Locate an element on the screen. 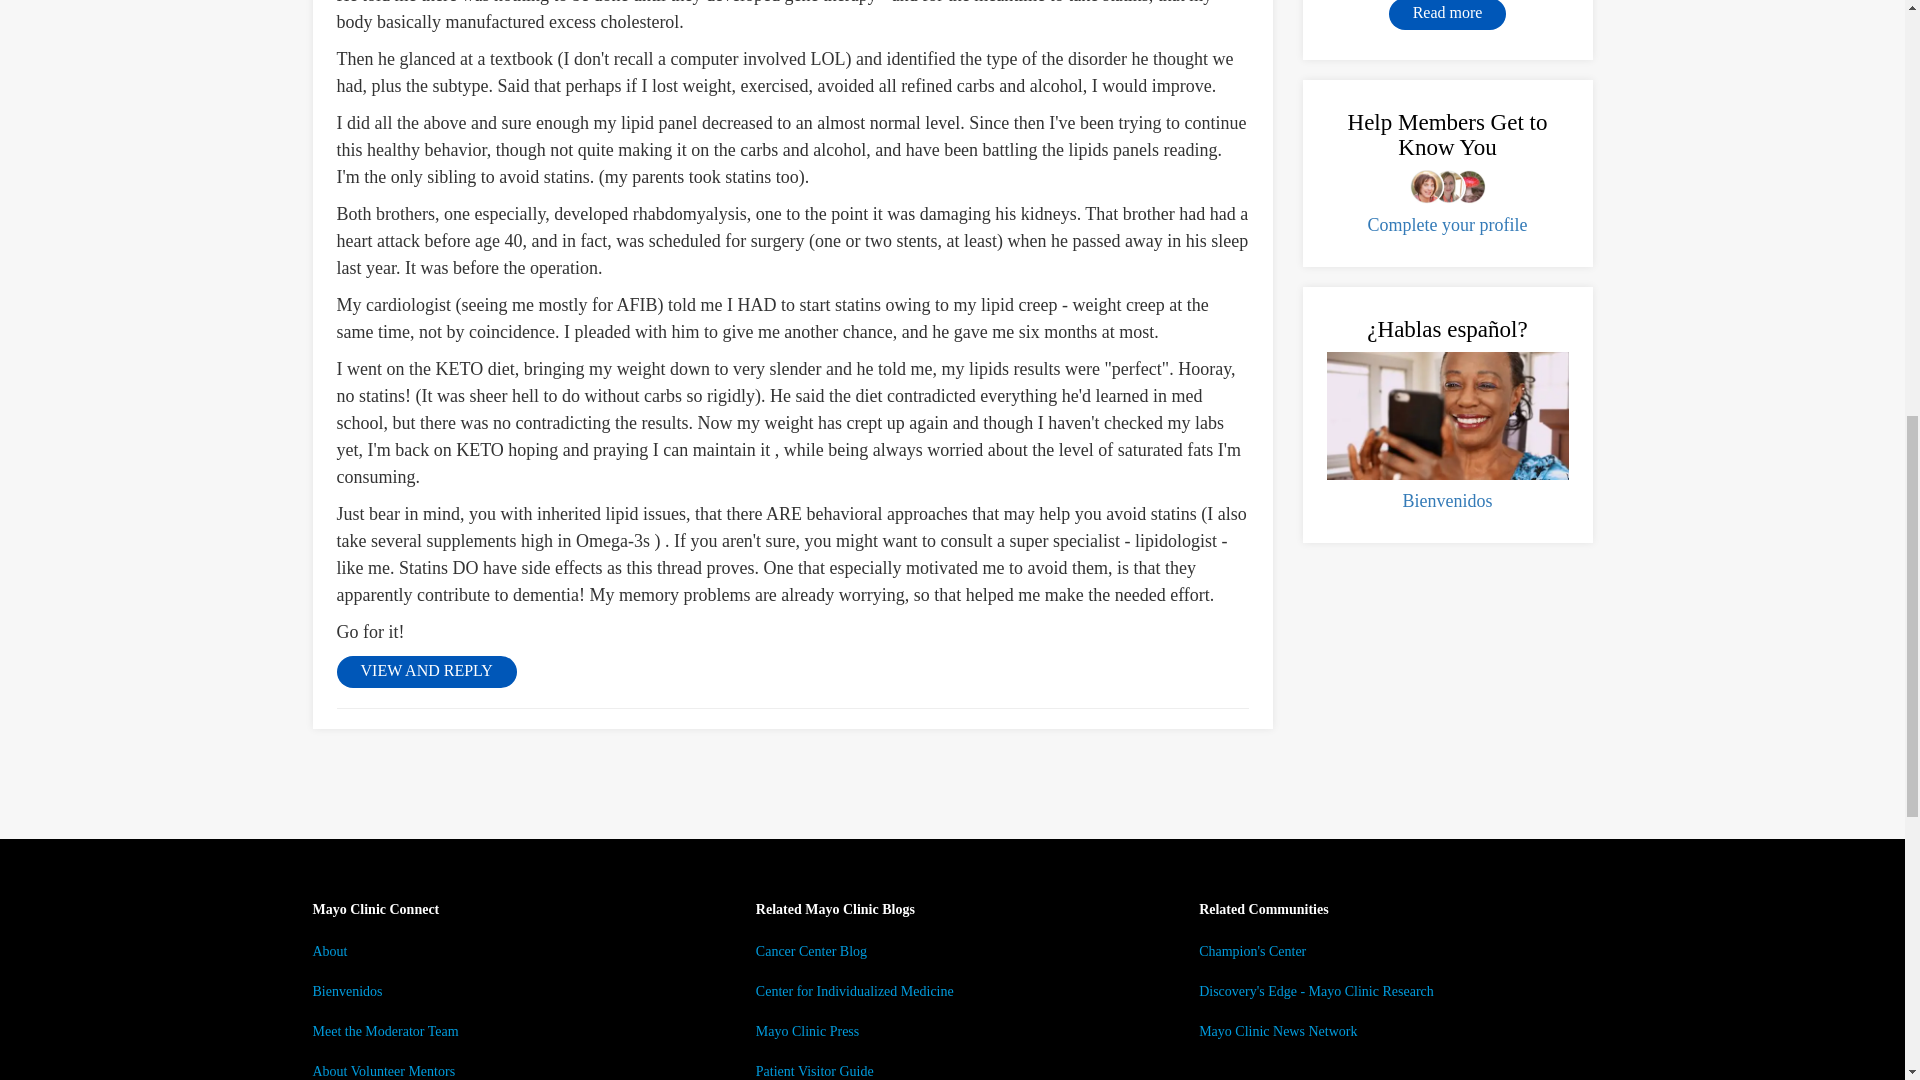 The image size is (1920, 1080). About is located at coordinates (329, 951).